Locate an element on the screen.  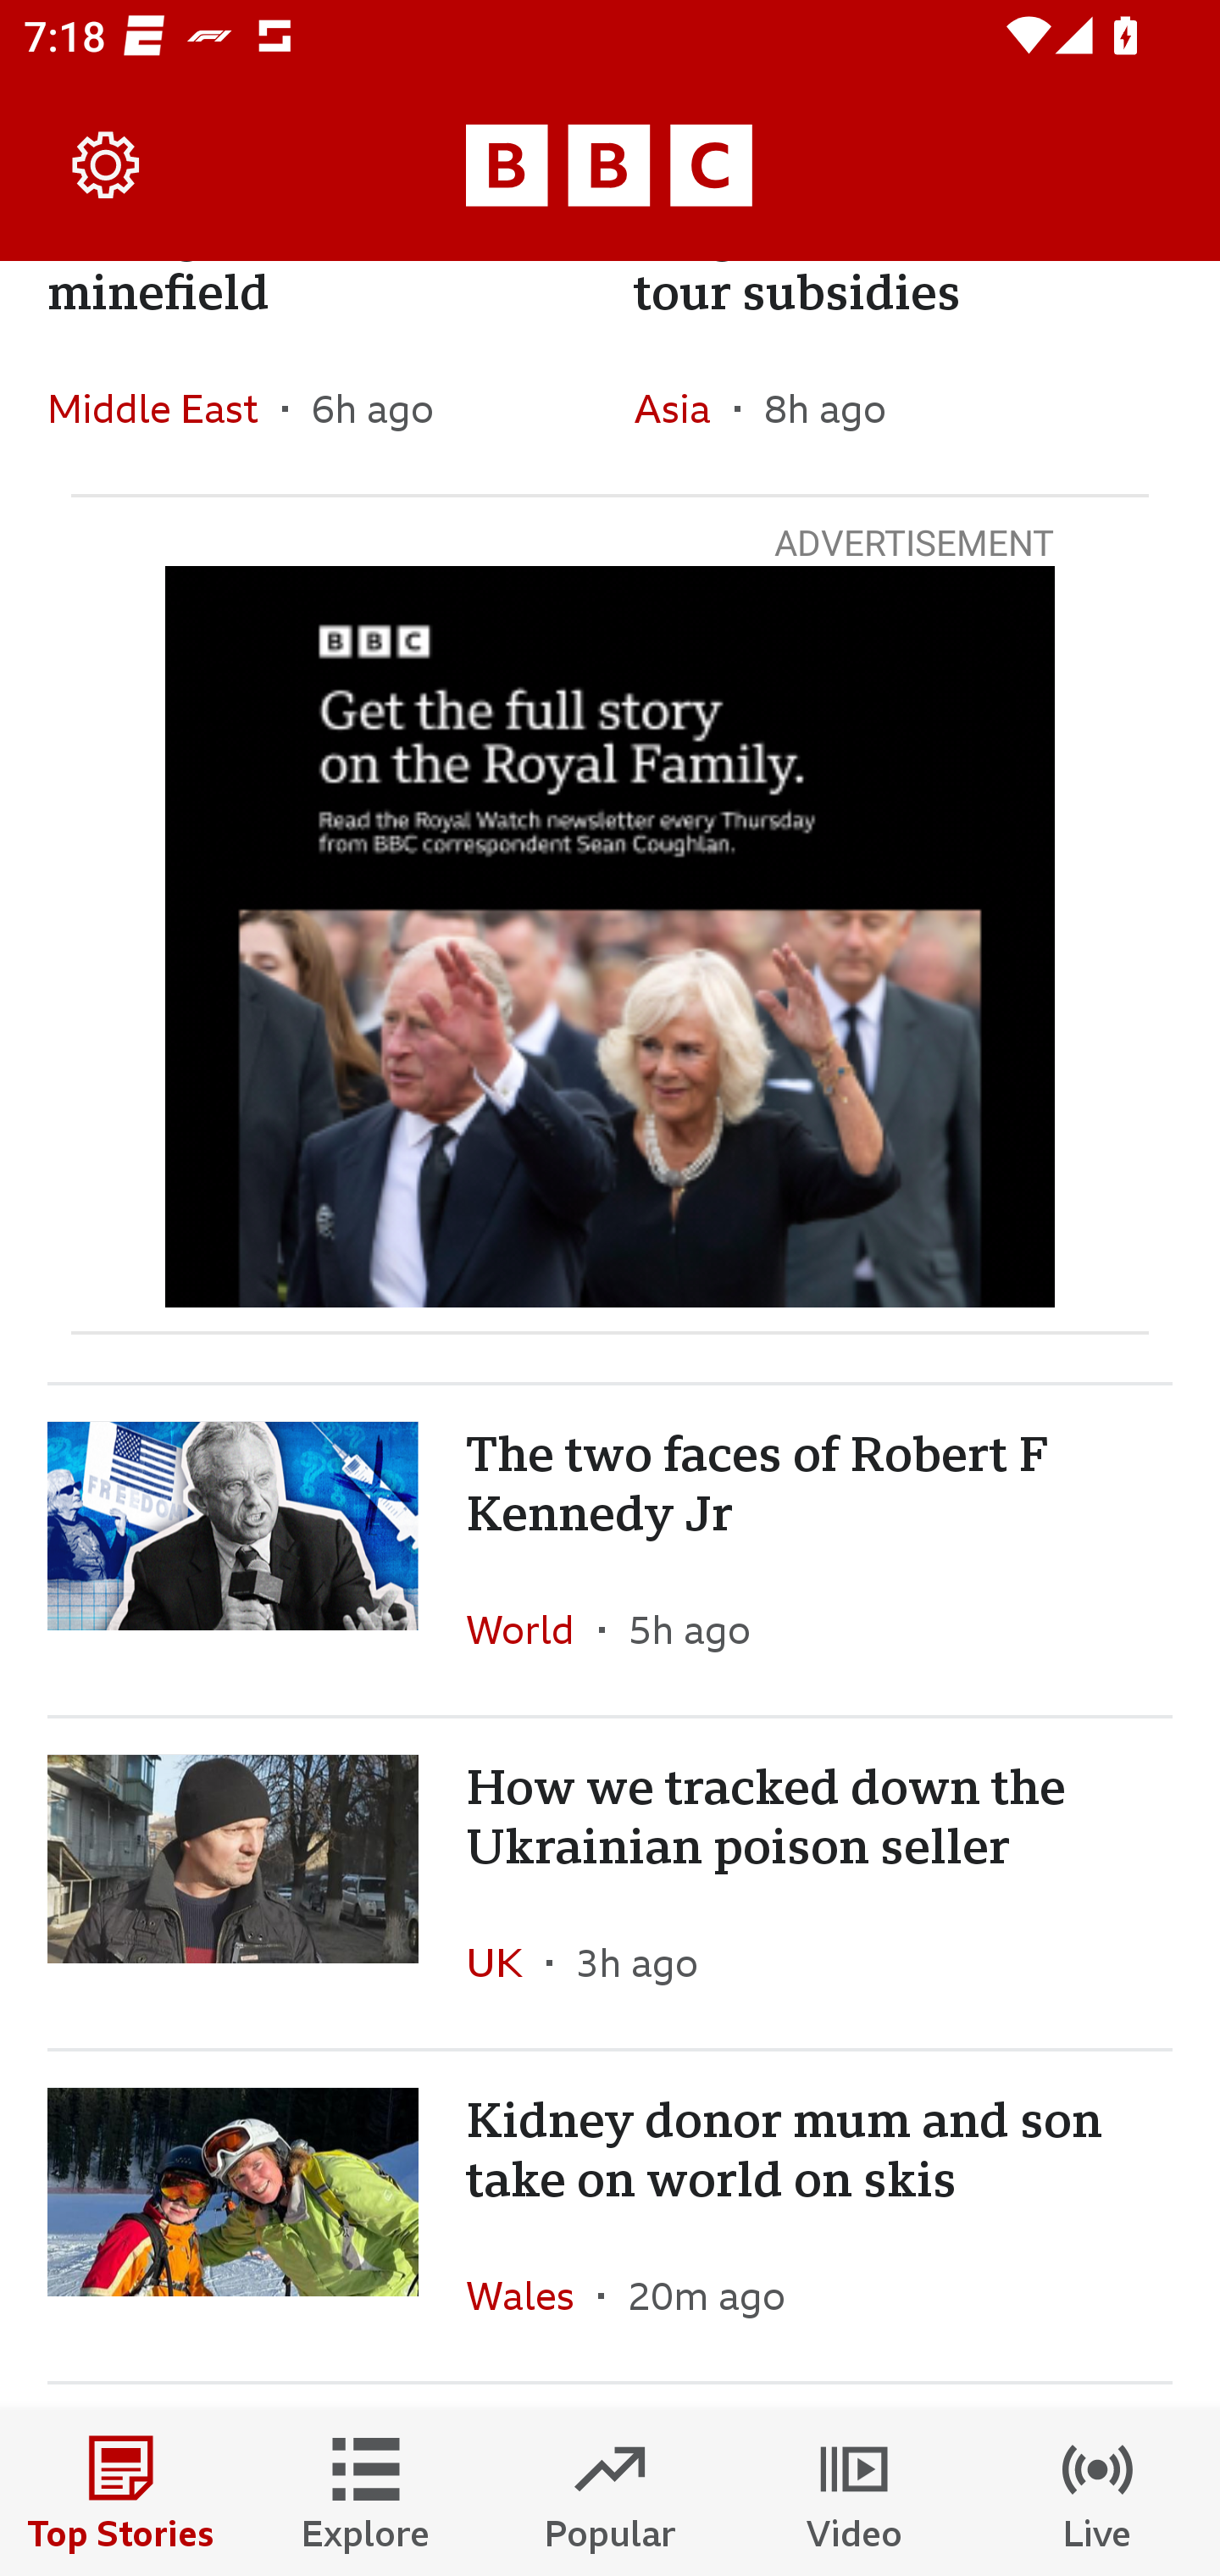
Explore is located at coordinates (366, 2493).